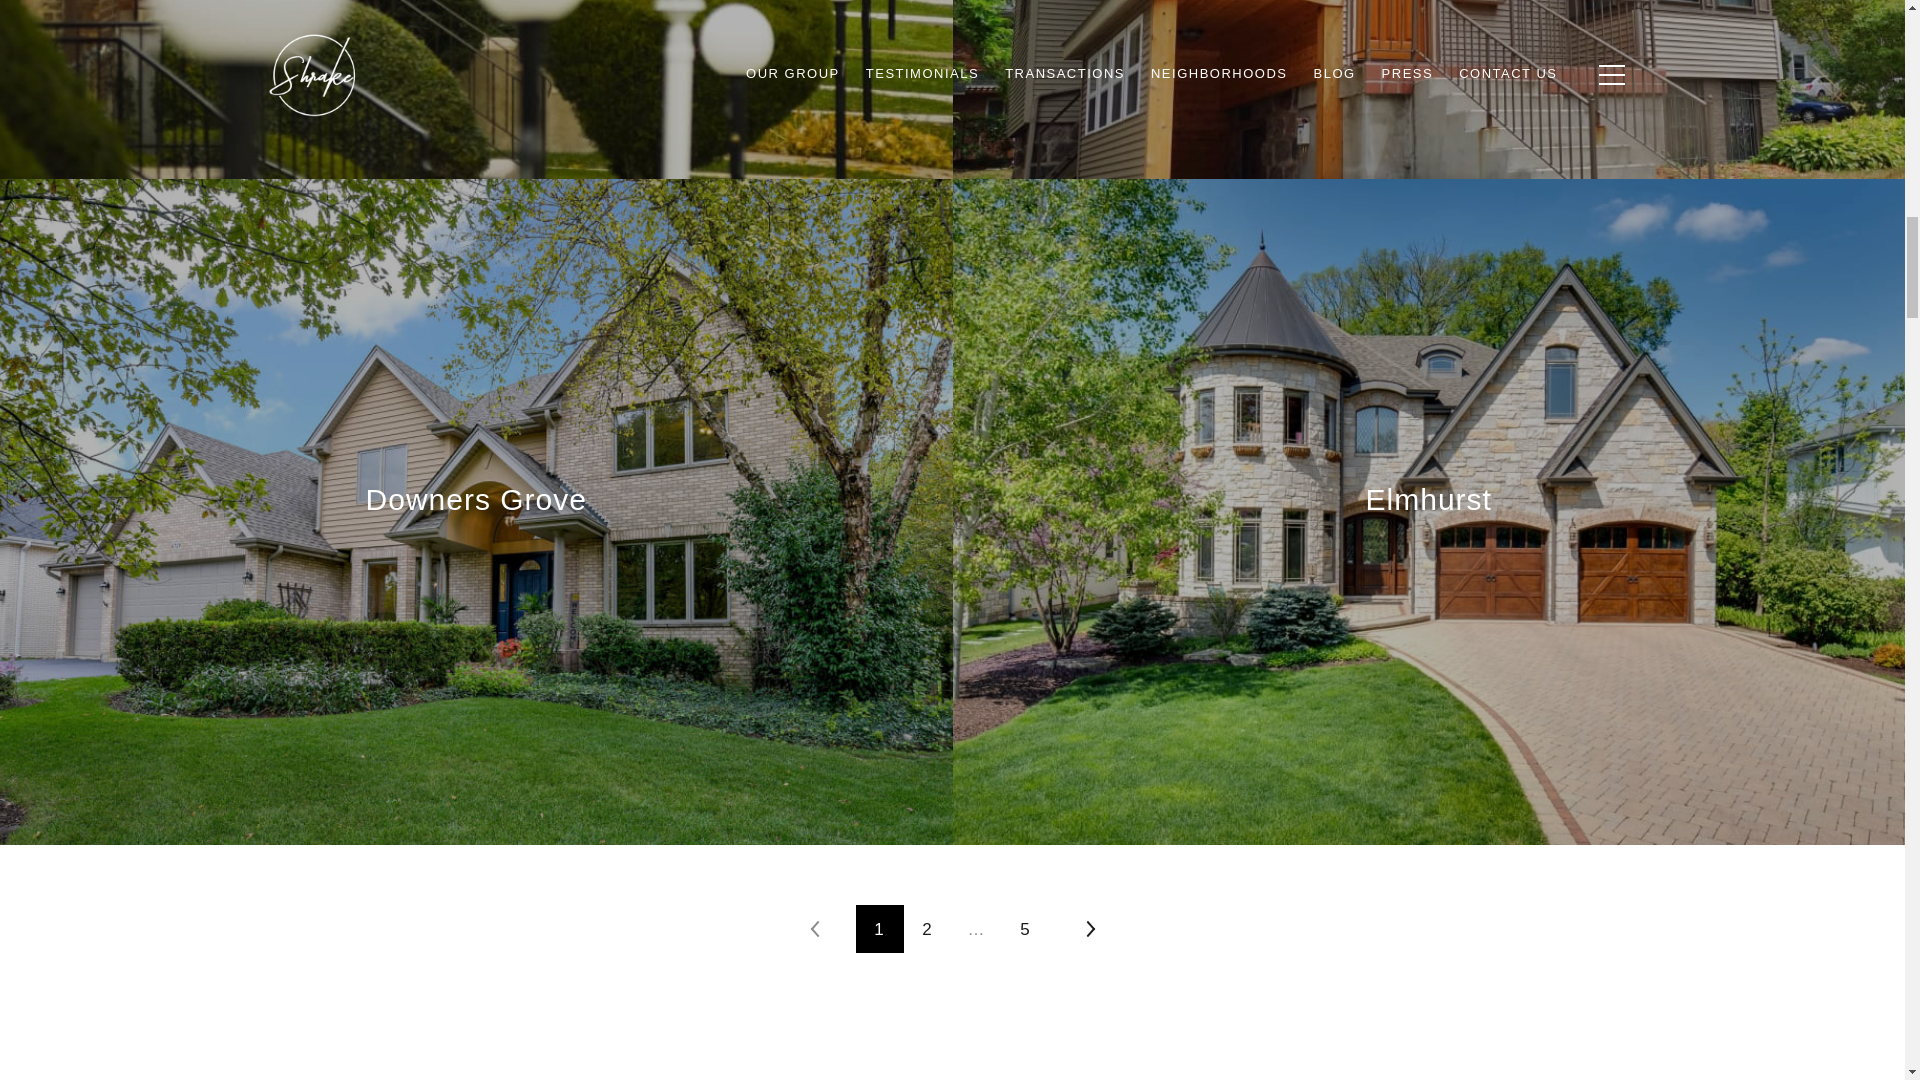  I want to click on Next page, so click(1089, 928).